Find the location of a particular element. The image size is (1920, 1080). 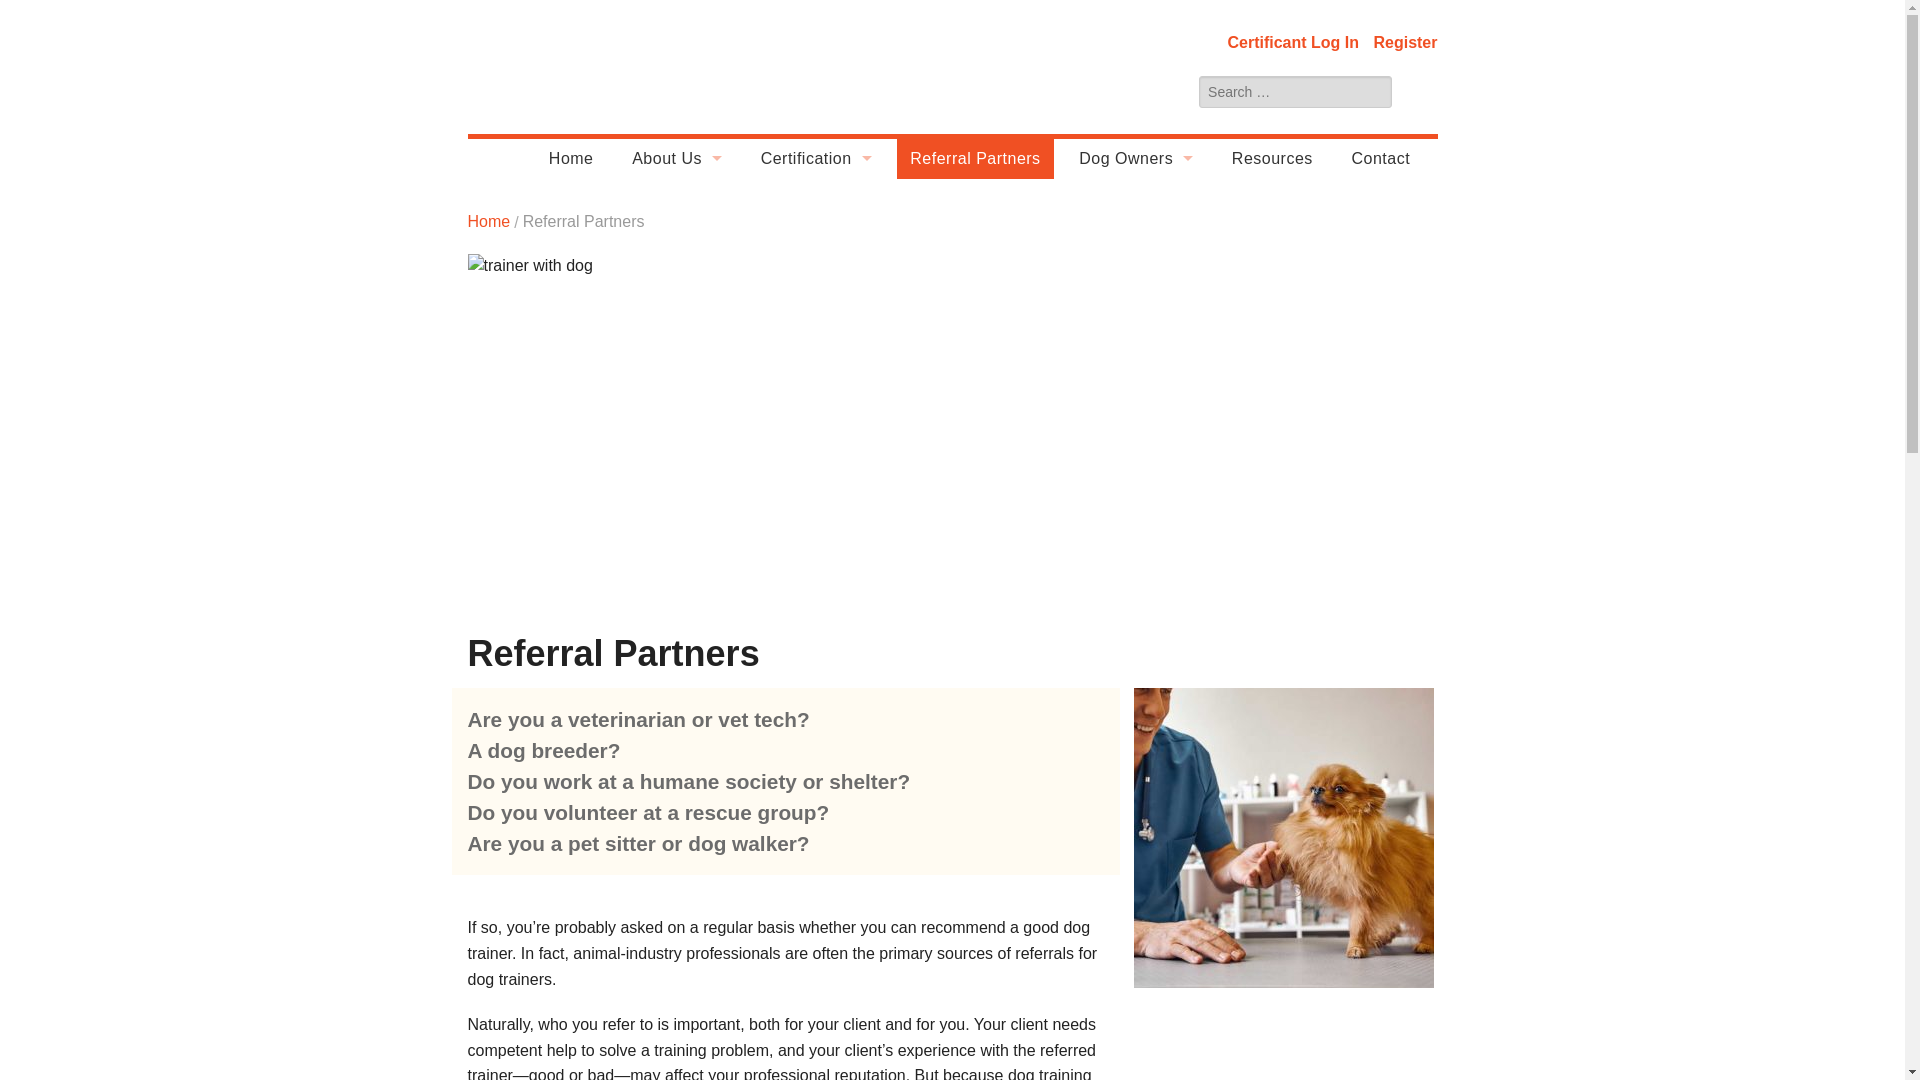

Volunteer is located at coordinates (676, 399).